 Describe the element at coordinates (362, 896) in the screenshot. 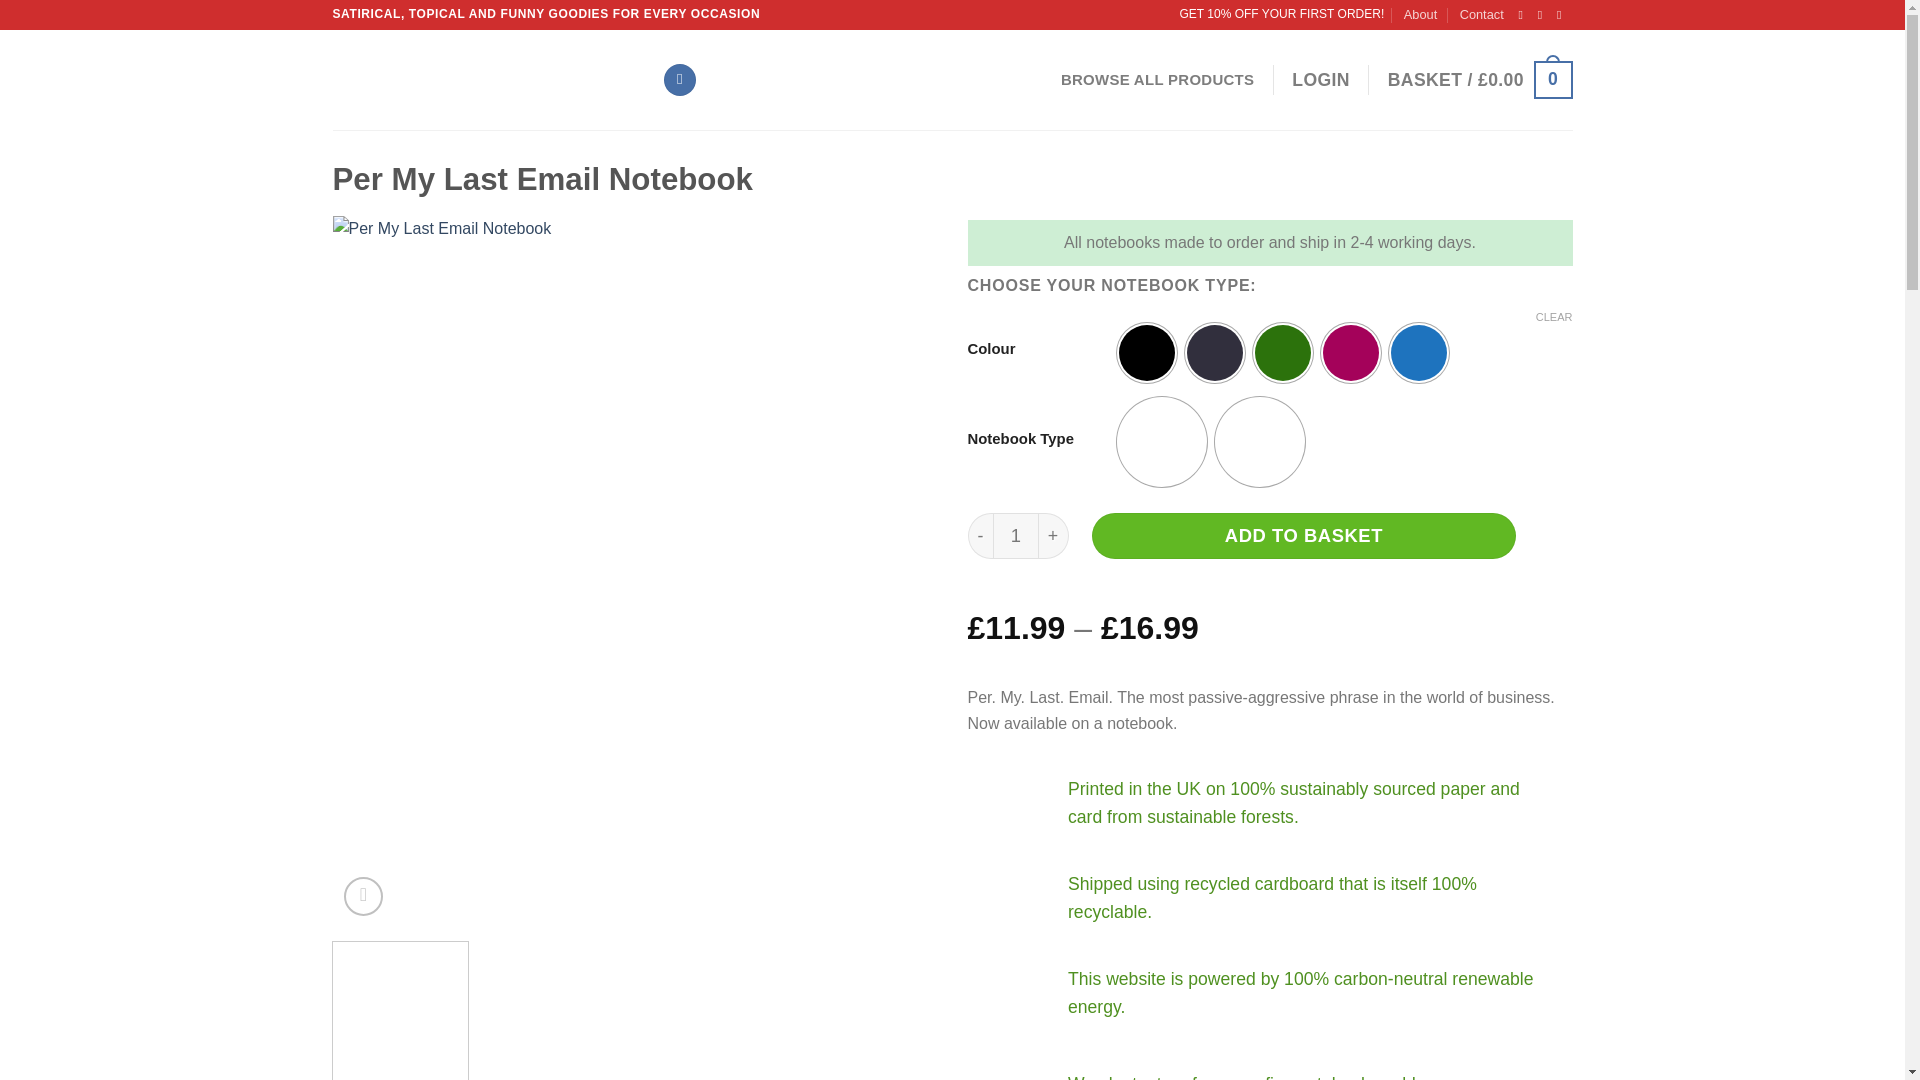

I see `Zoom` at that location.